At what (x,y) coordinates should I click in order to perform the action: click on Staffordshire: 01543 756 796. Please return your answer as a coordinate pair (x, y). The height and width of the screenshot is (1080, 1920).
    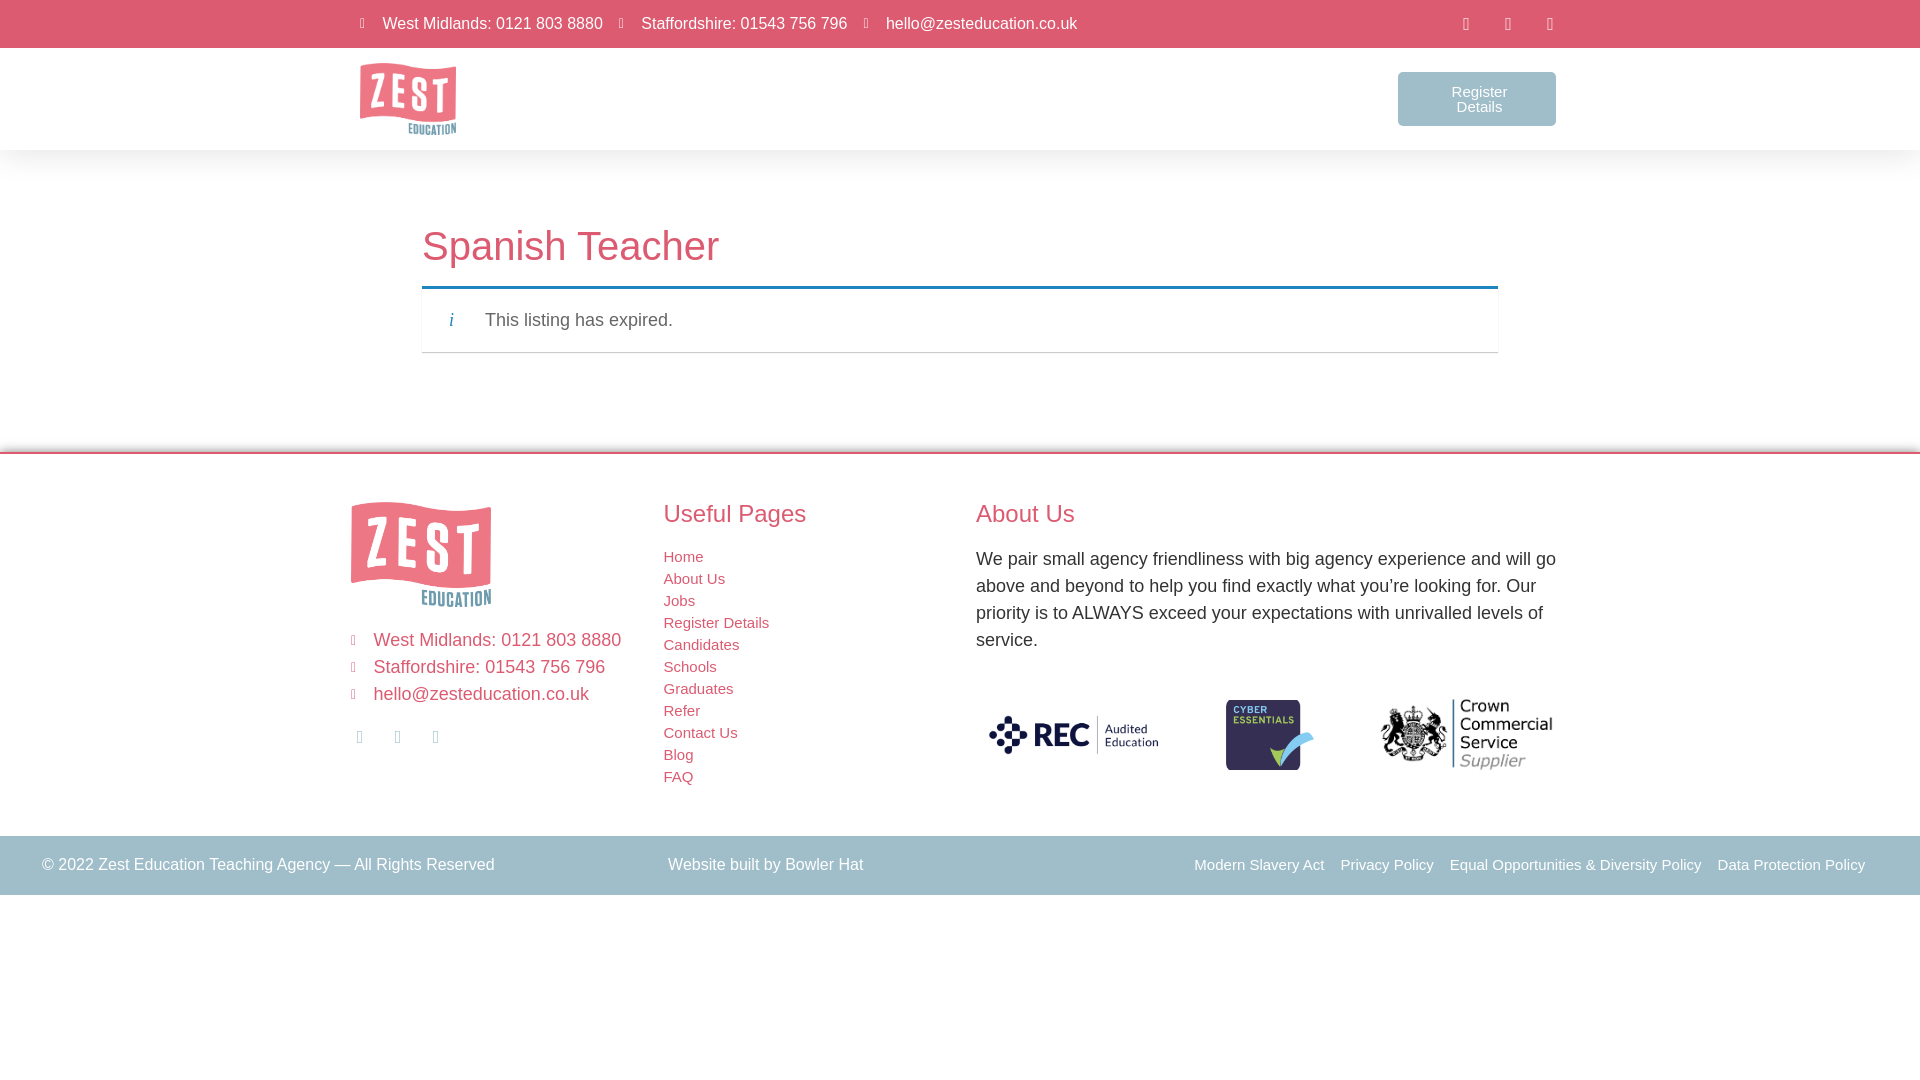
    Looking at the image, I should click on (733, 23).